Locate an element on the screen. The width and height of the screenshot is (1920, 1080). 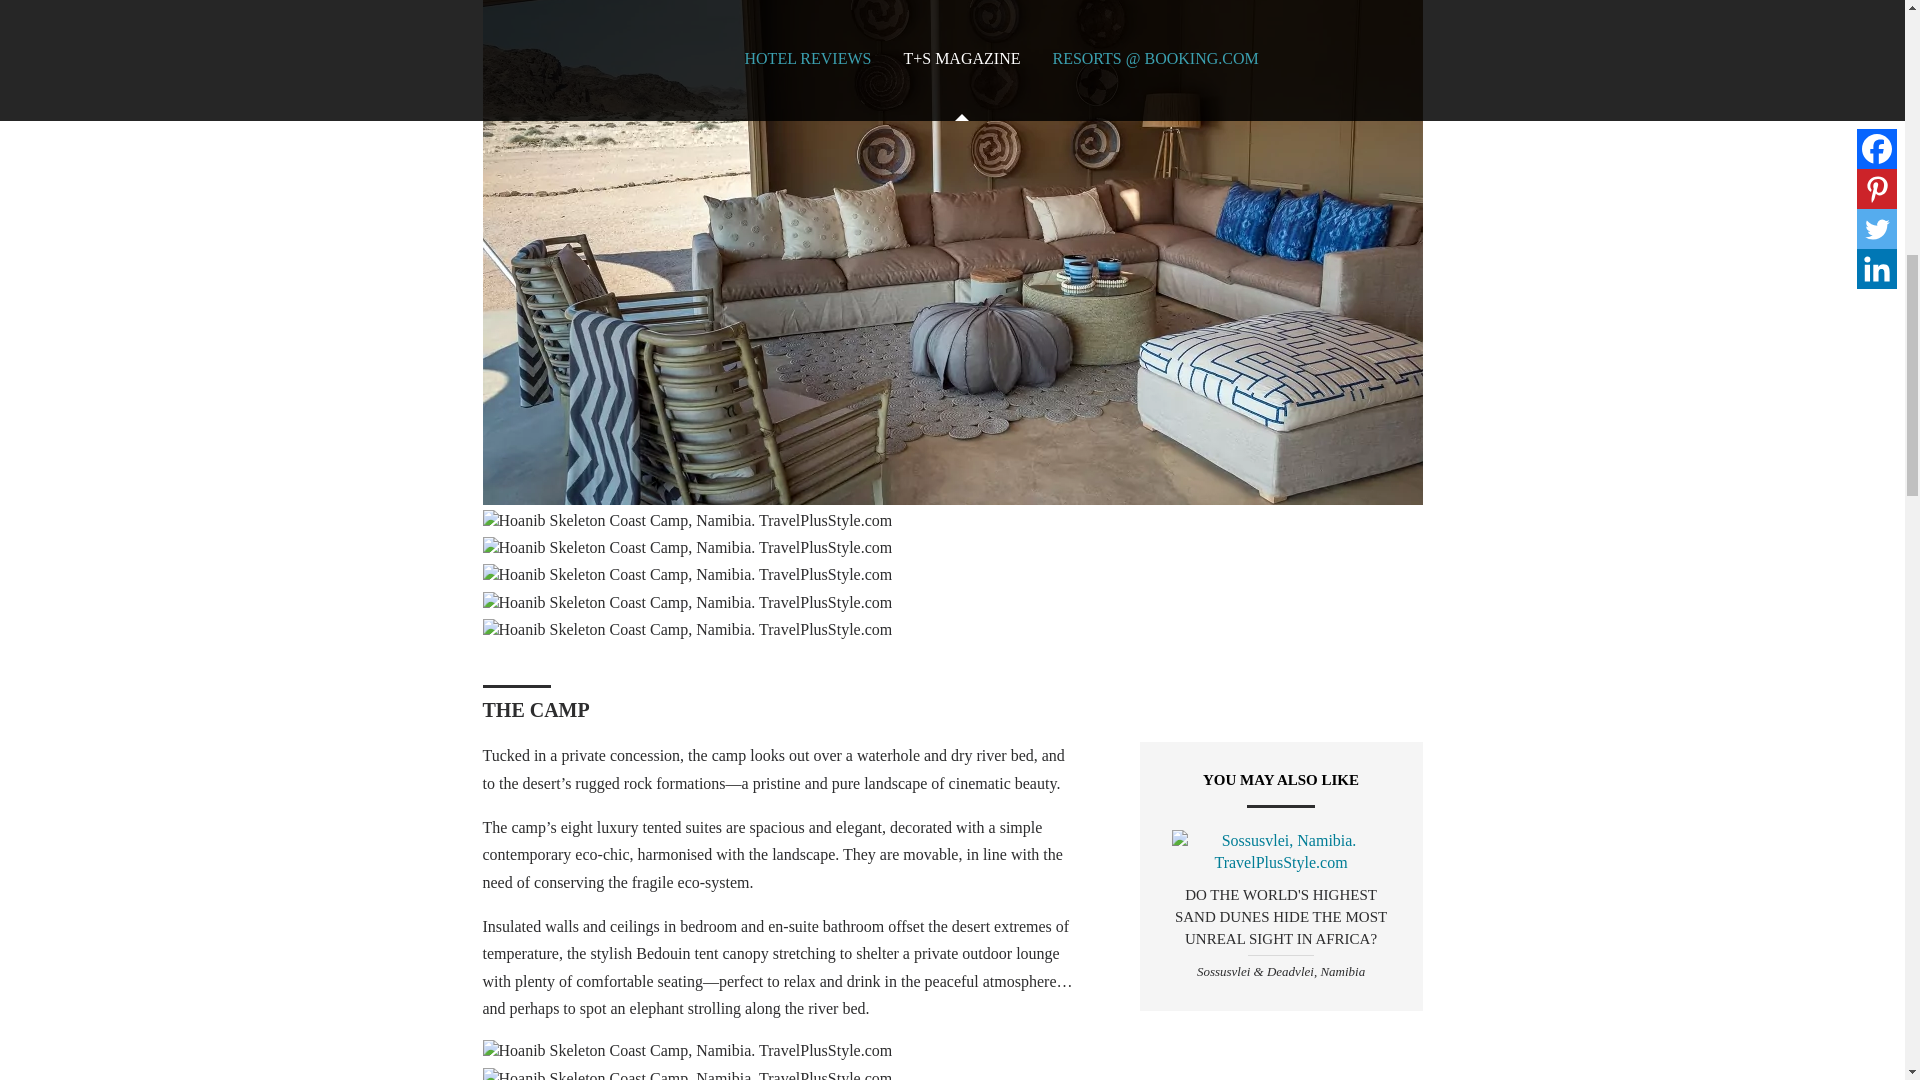
Hoanib Skeleton Coast Camp, Namibia. TravelPlusStyle.com is located at coordinates (686, 574).